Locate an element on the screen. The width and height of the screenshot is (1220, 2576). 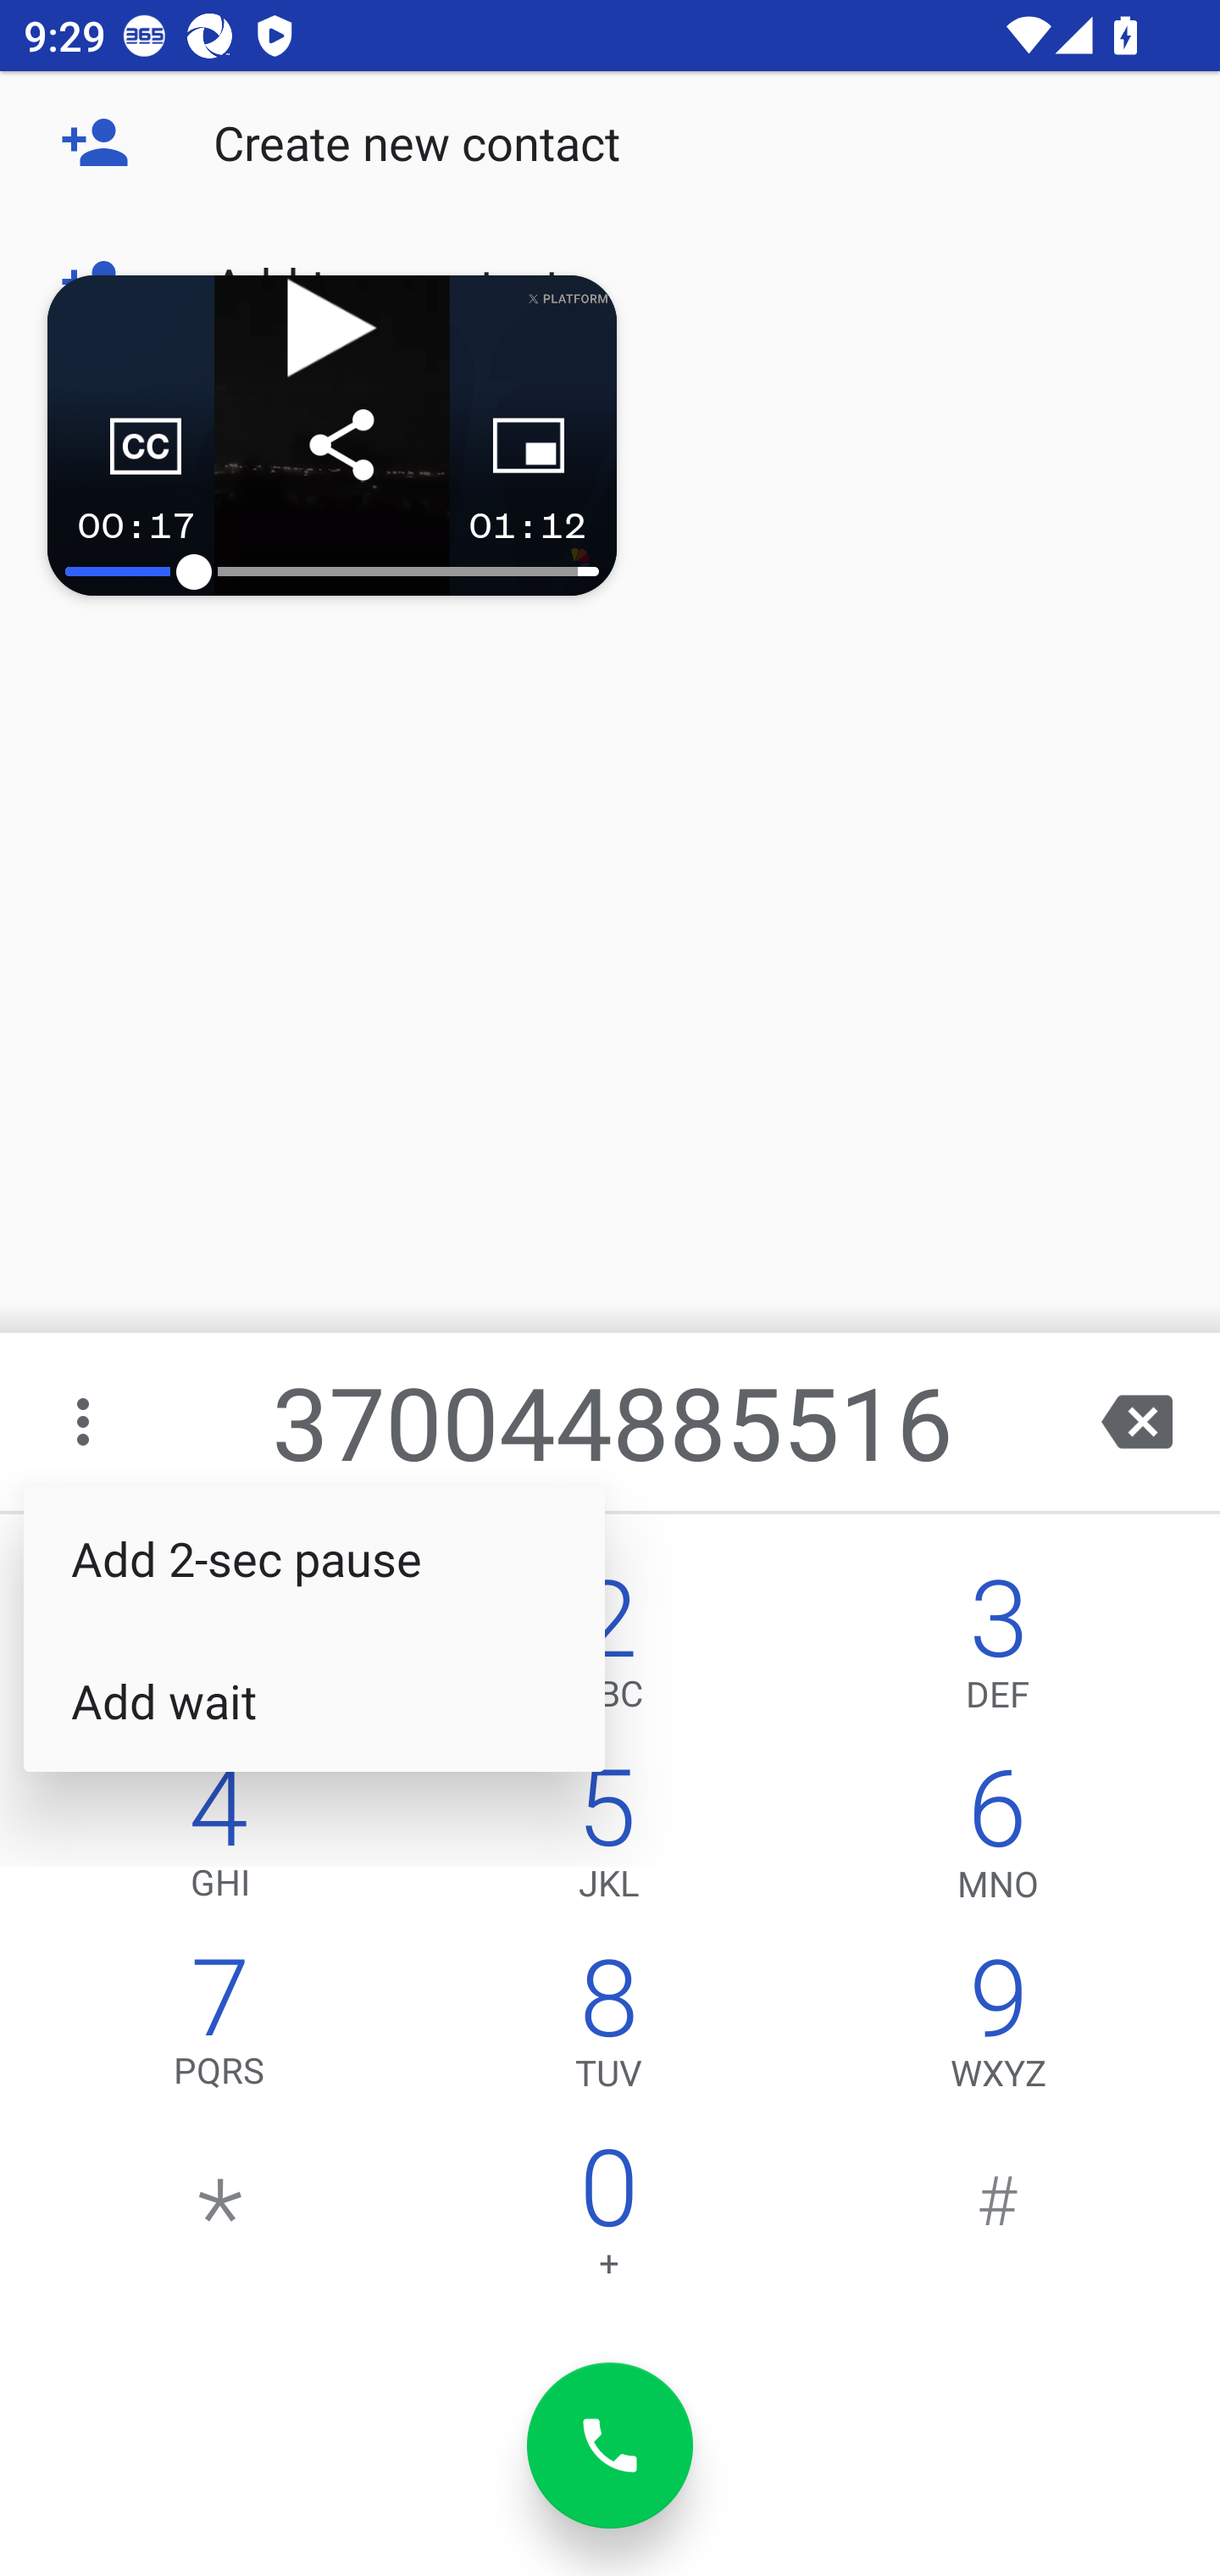
Add 2-sec pause is located at coordinates (313, 1558).